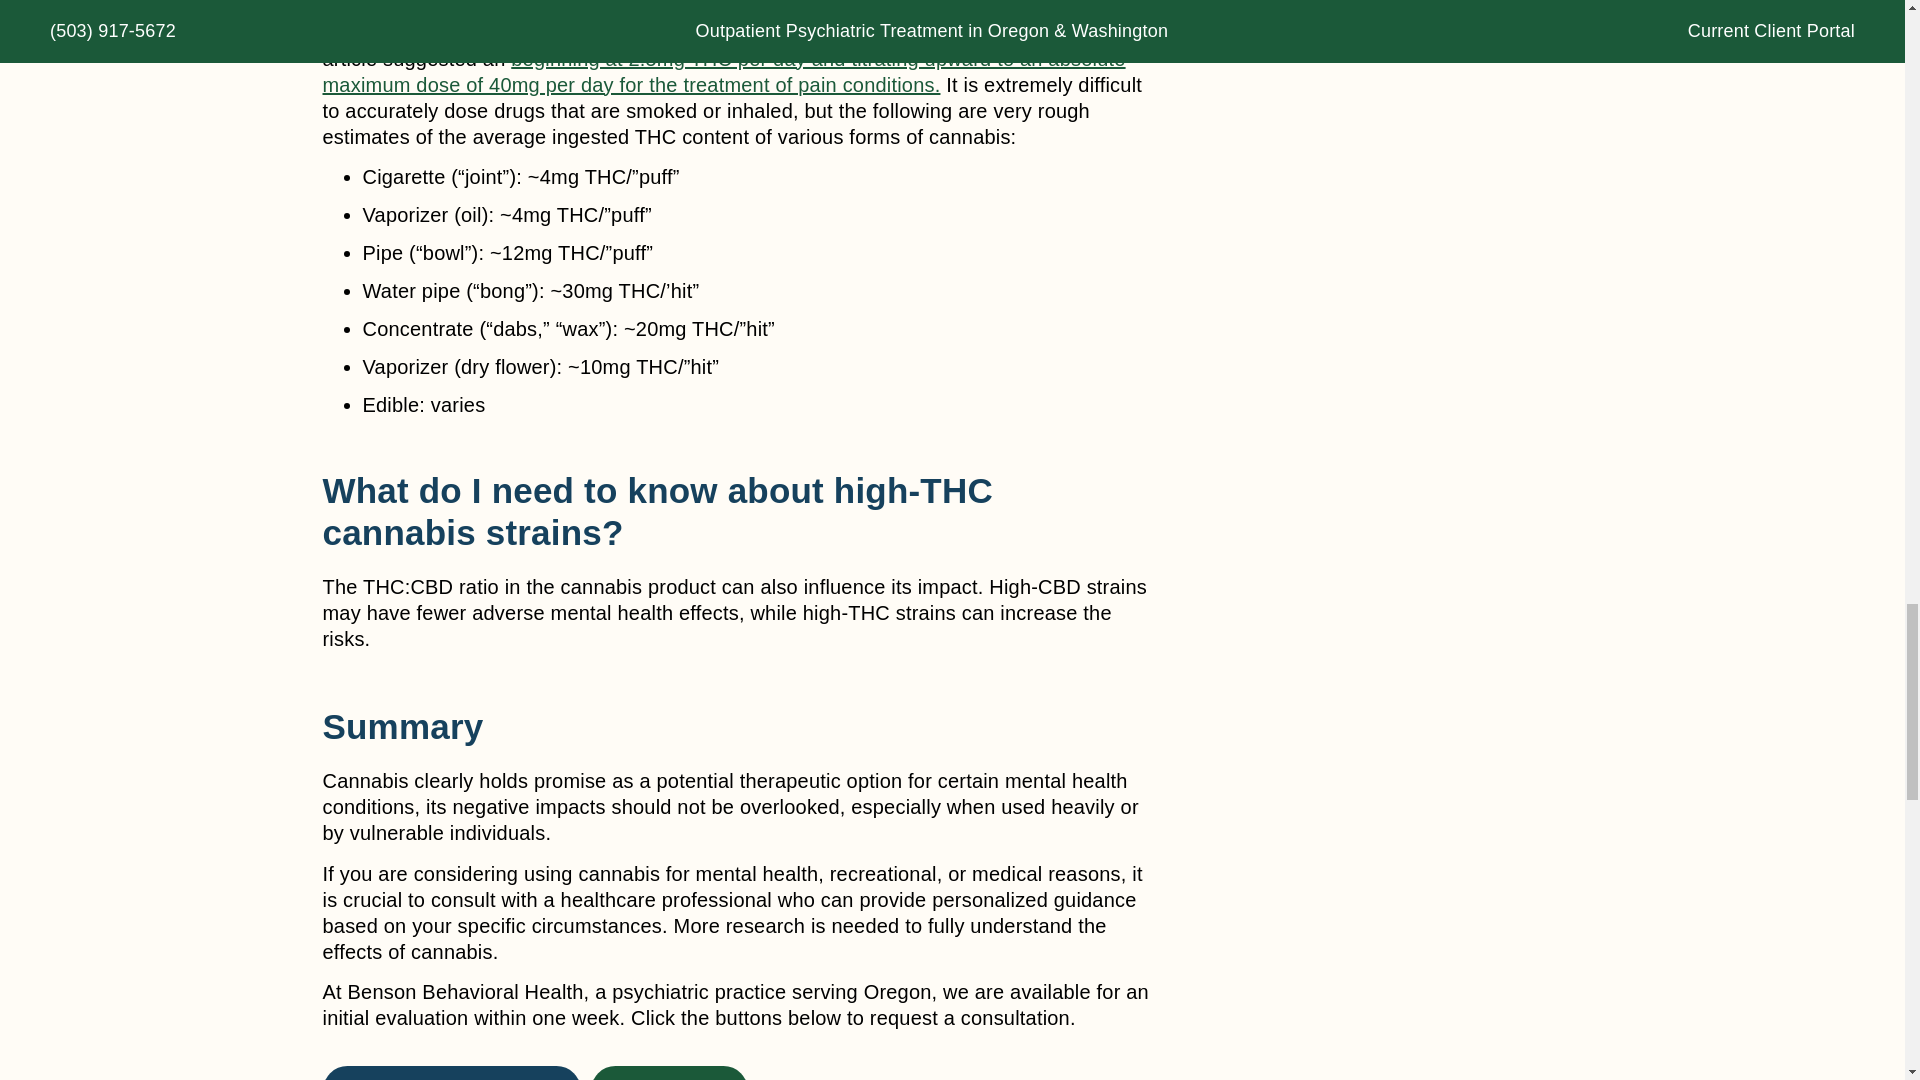 The image size is (1920, 1080). What do you see at coordinates (670, 1072) in the screenshot?
I see `Contact Us` at bounding box center [670, 1072].